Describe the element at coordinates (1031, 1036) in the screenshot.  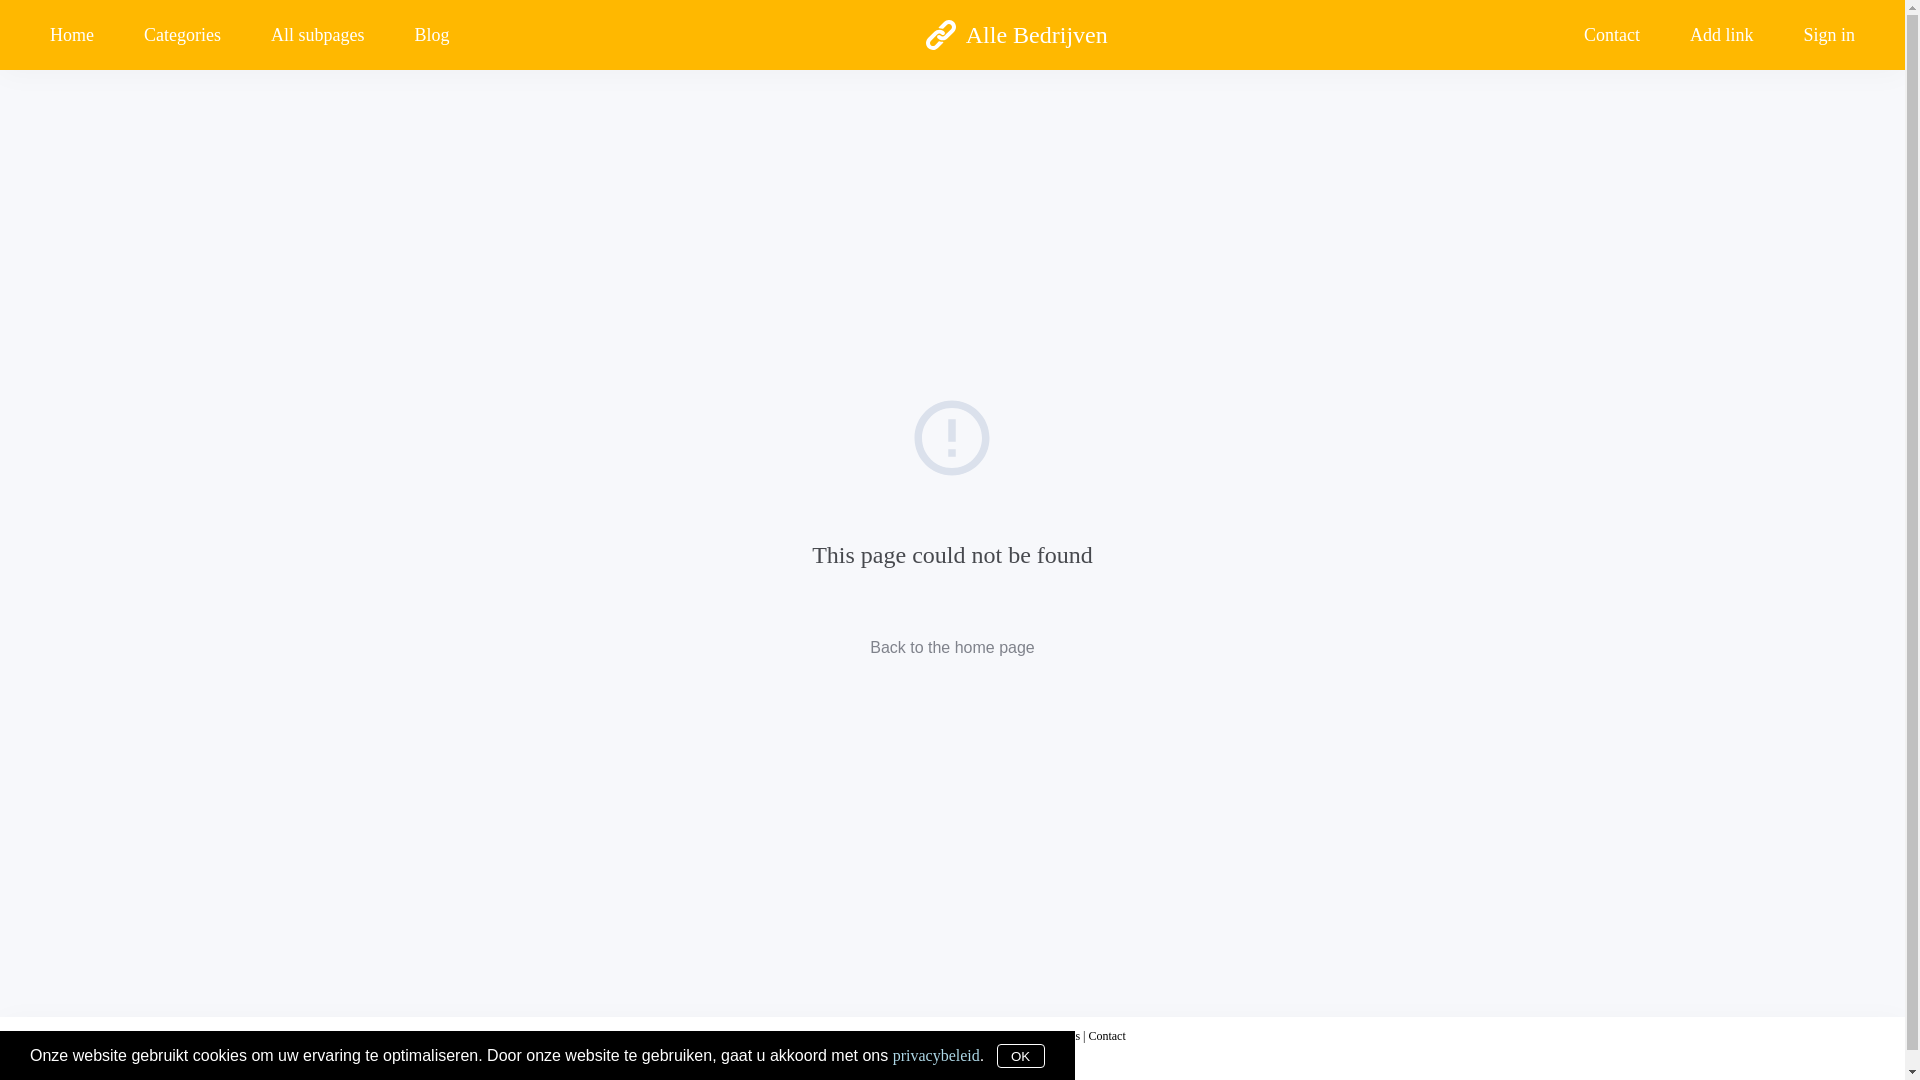
I see `Terms & Conditions` at that location.